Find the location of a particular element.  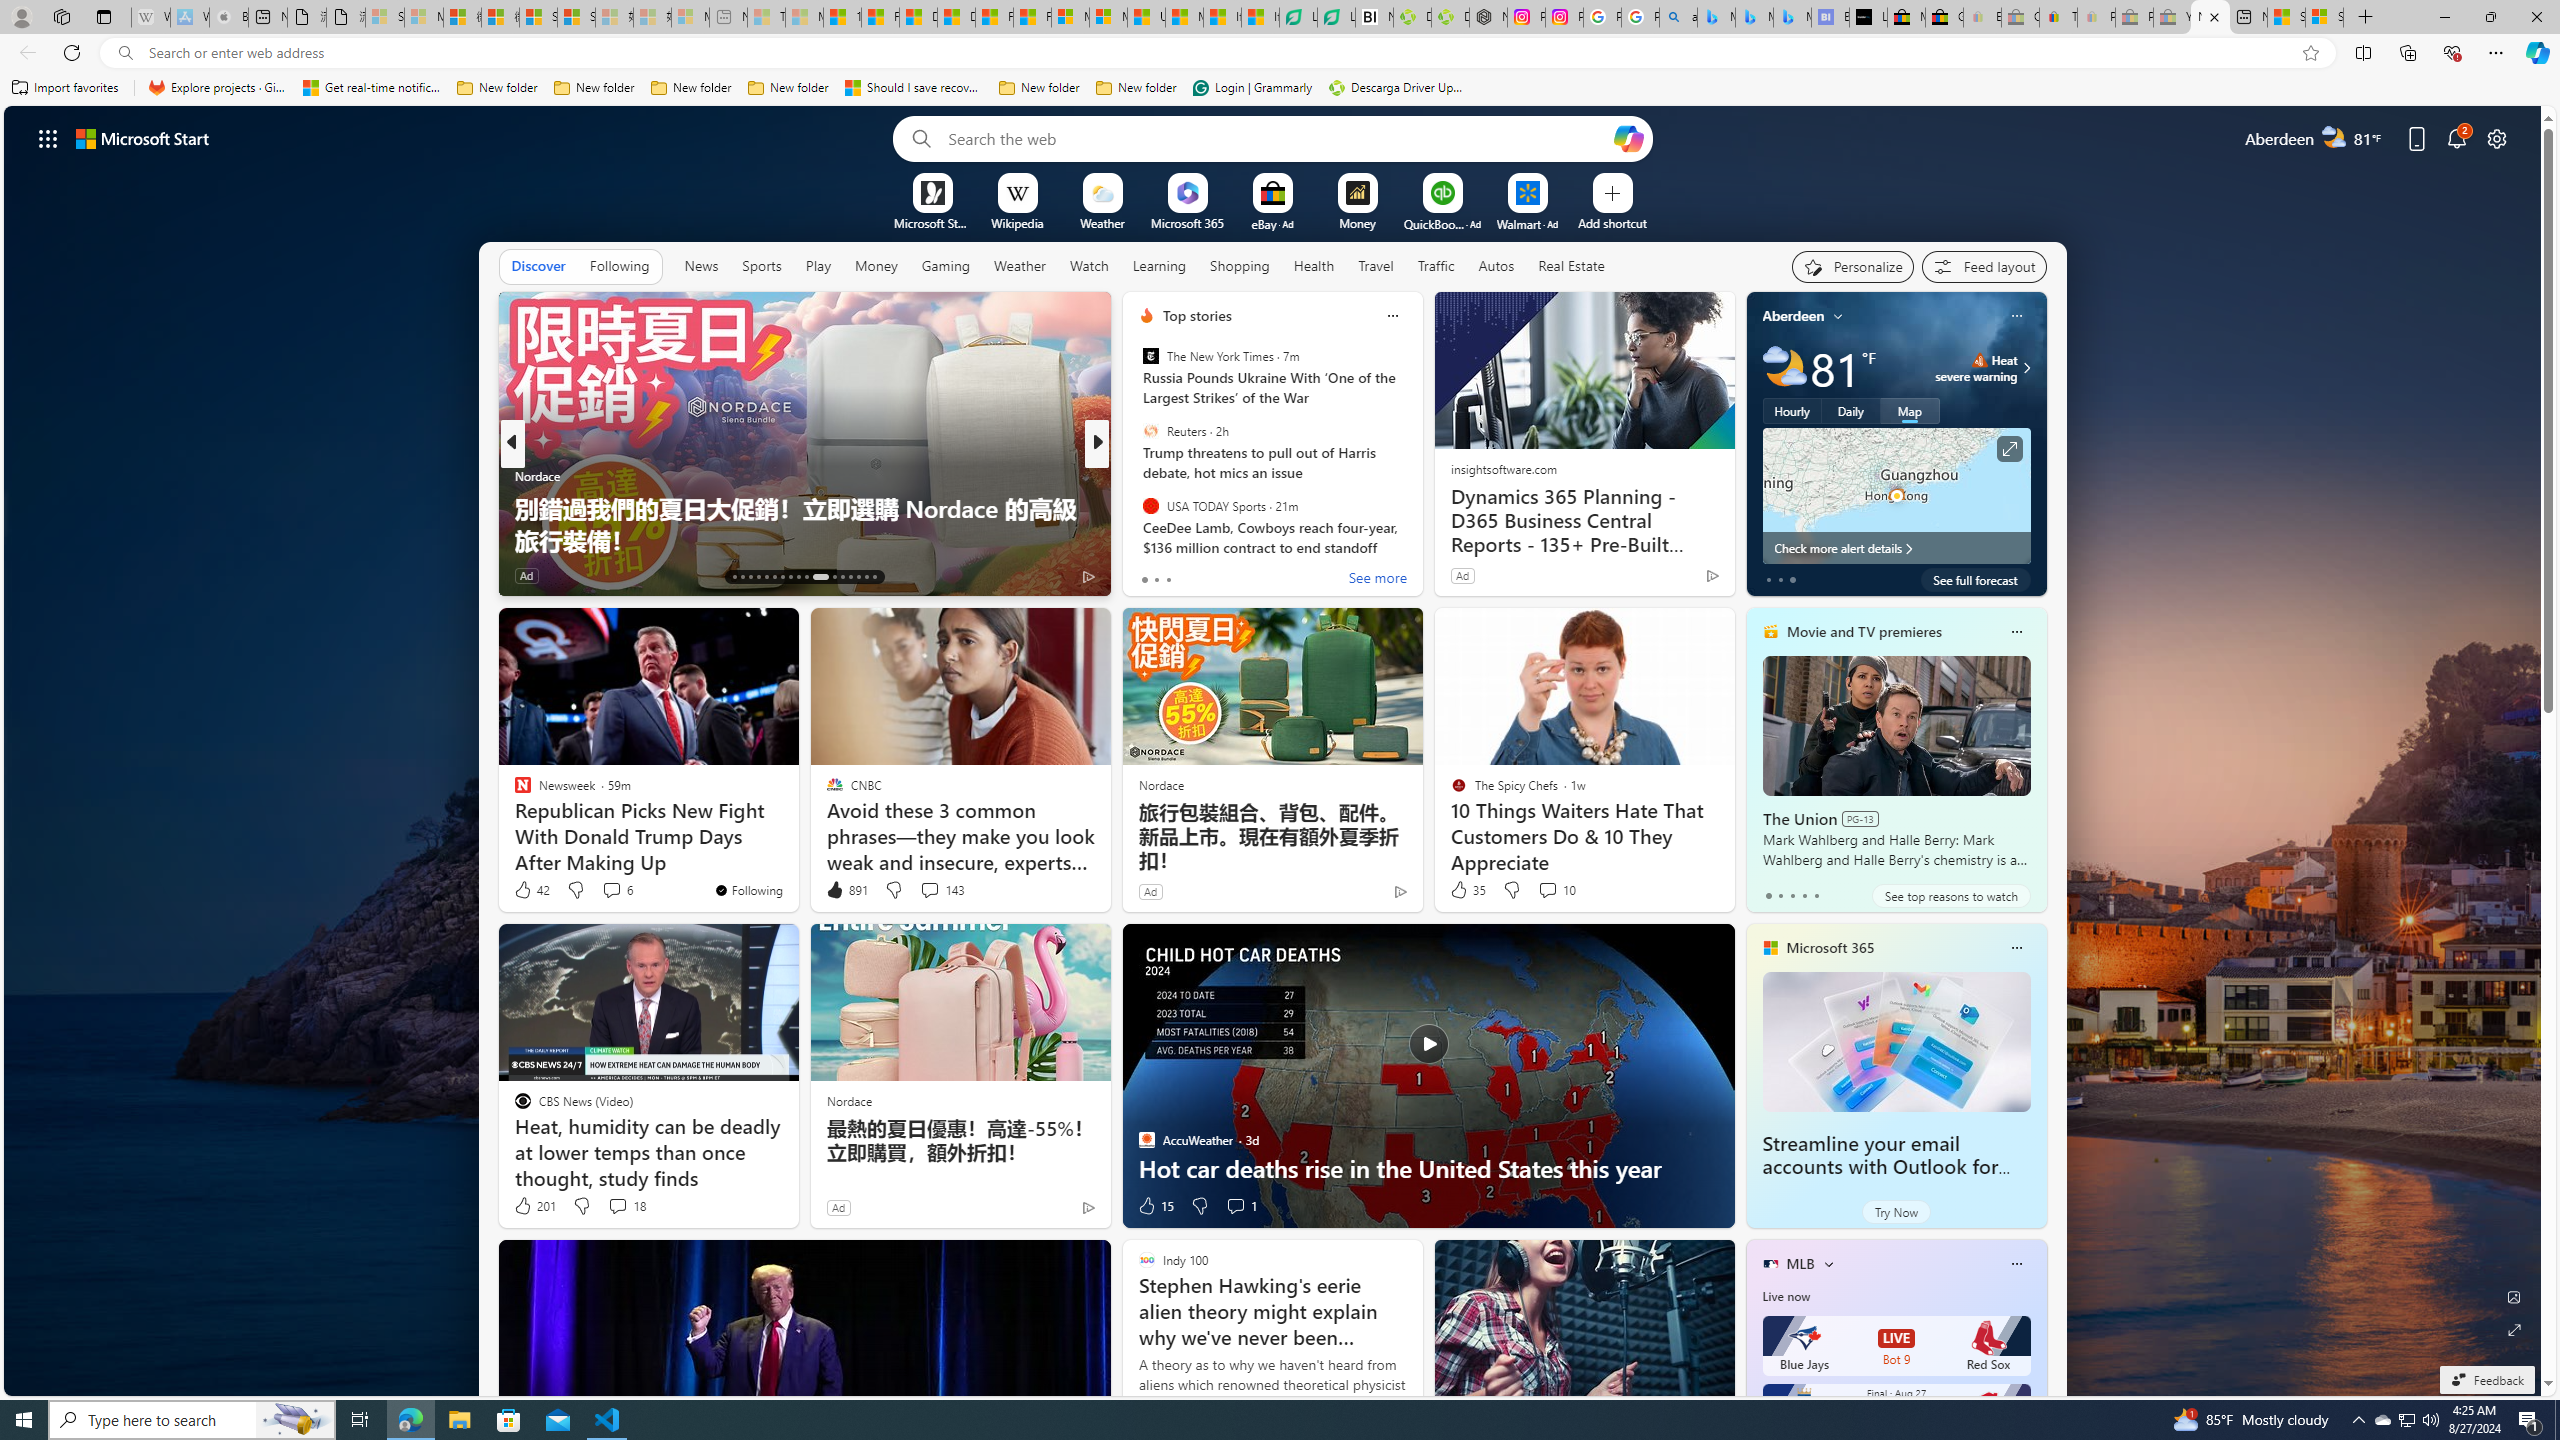

View comments 3 Comment is located at coordinates (1242, 576).